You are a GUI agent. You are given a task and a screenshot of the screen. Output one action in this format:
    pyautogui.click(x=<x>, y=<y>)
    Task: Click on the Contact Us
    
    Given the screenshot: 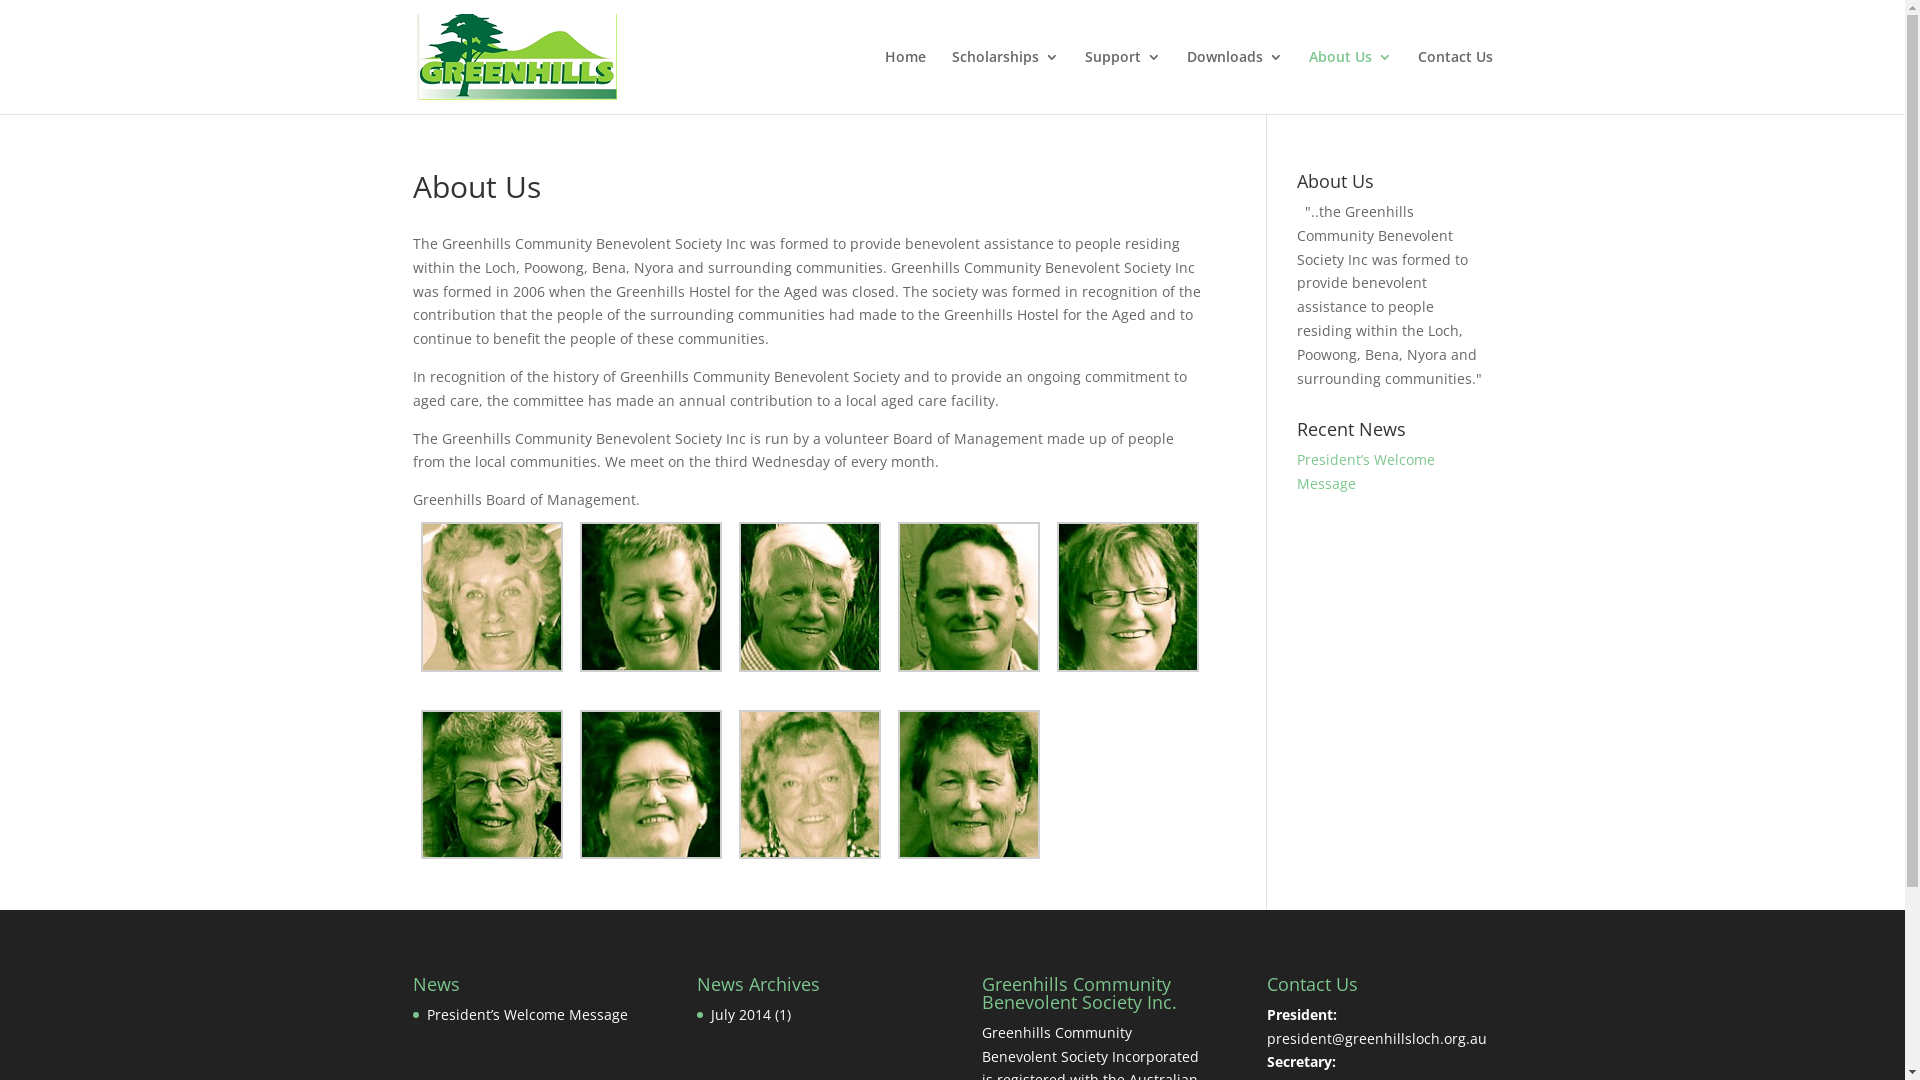 What is the action you would take?
    pyautogui.click(x=1456, y=82)
    